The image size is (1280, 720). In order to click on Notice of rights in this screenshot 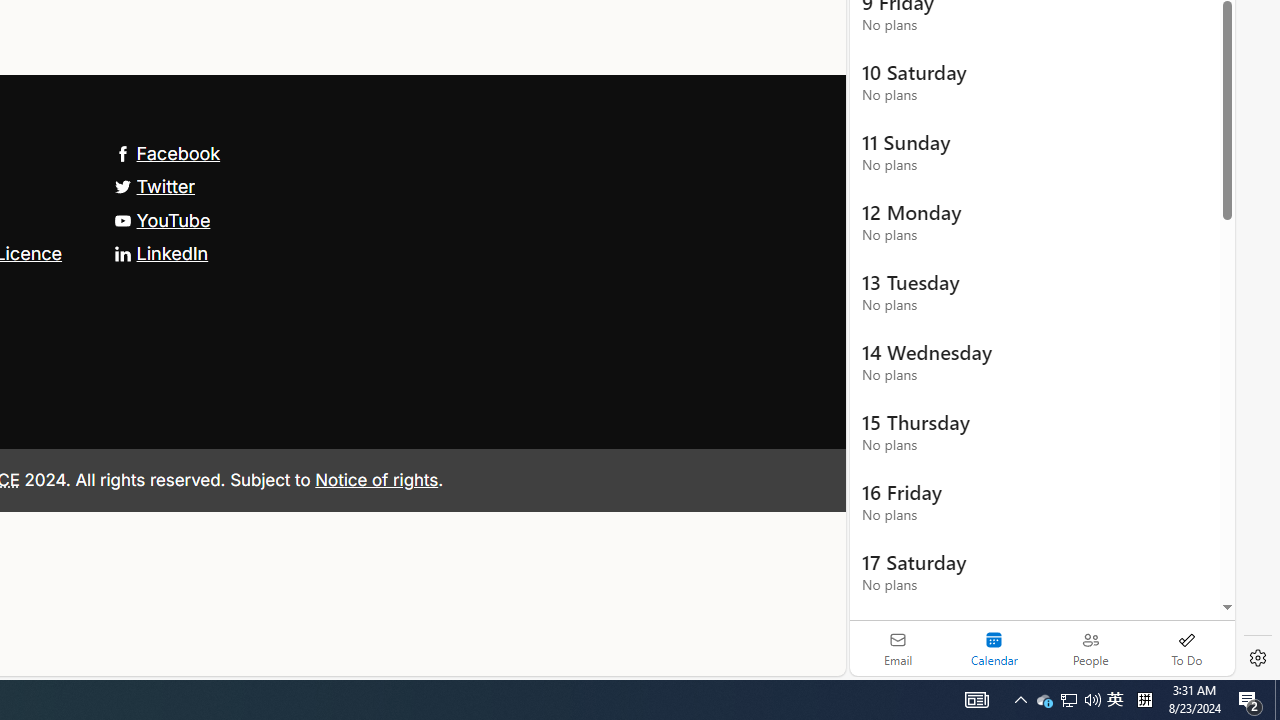, I will do `click(376, 479)`.